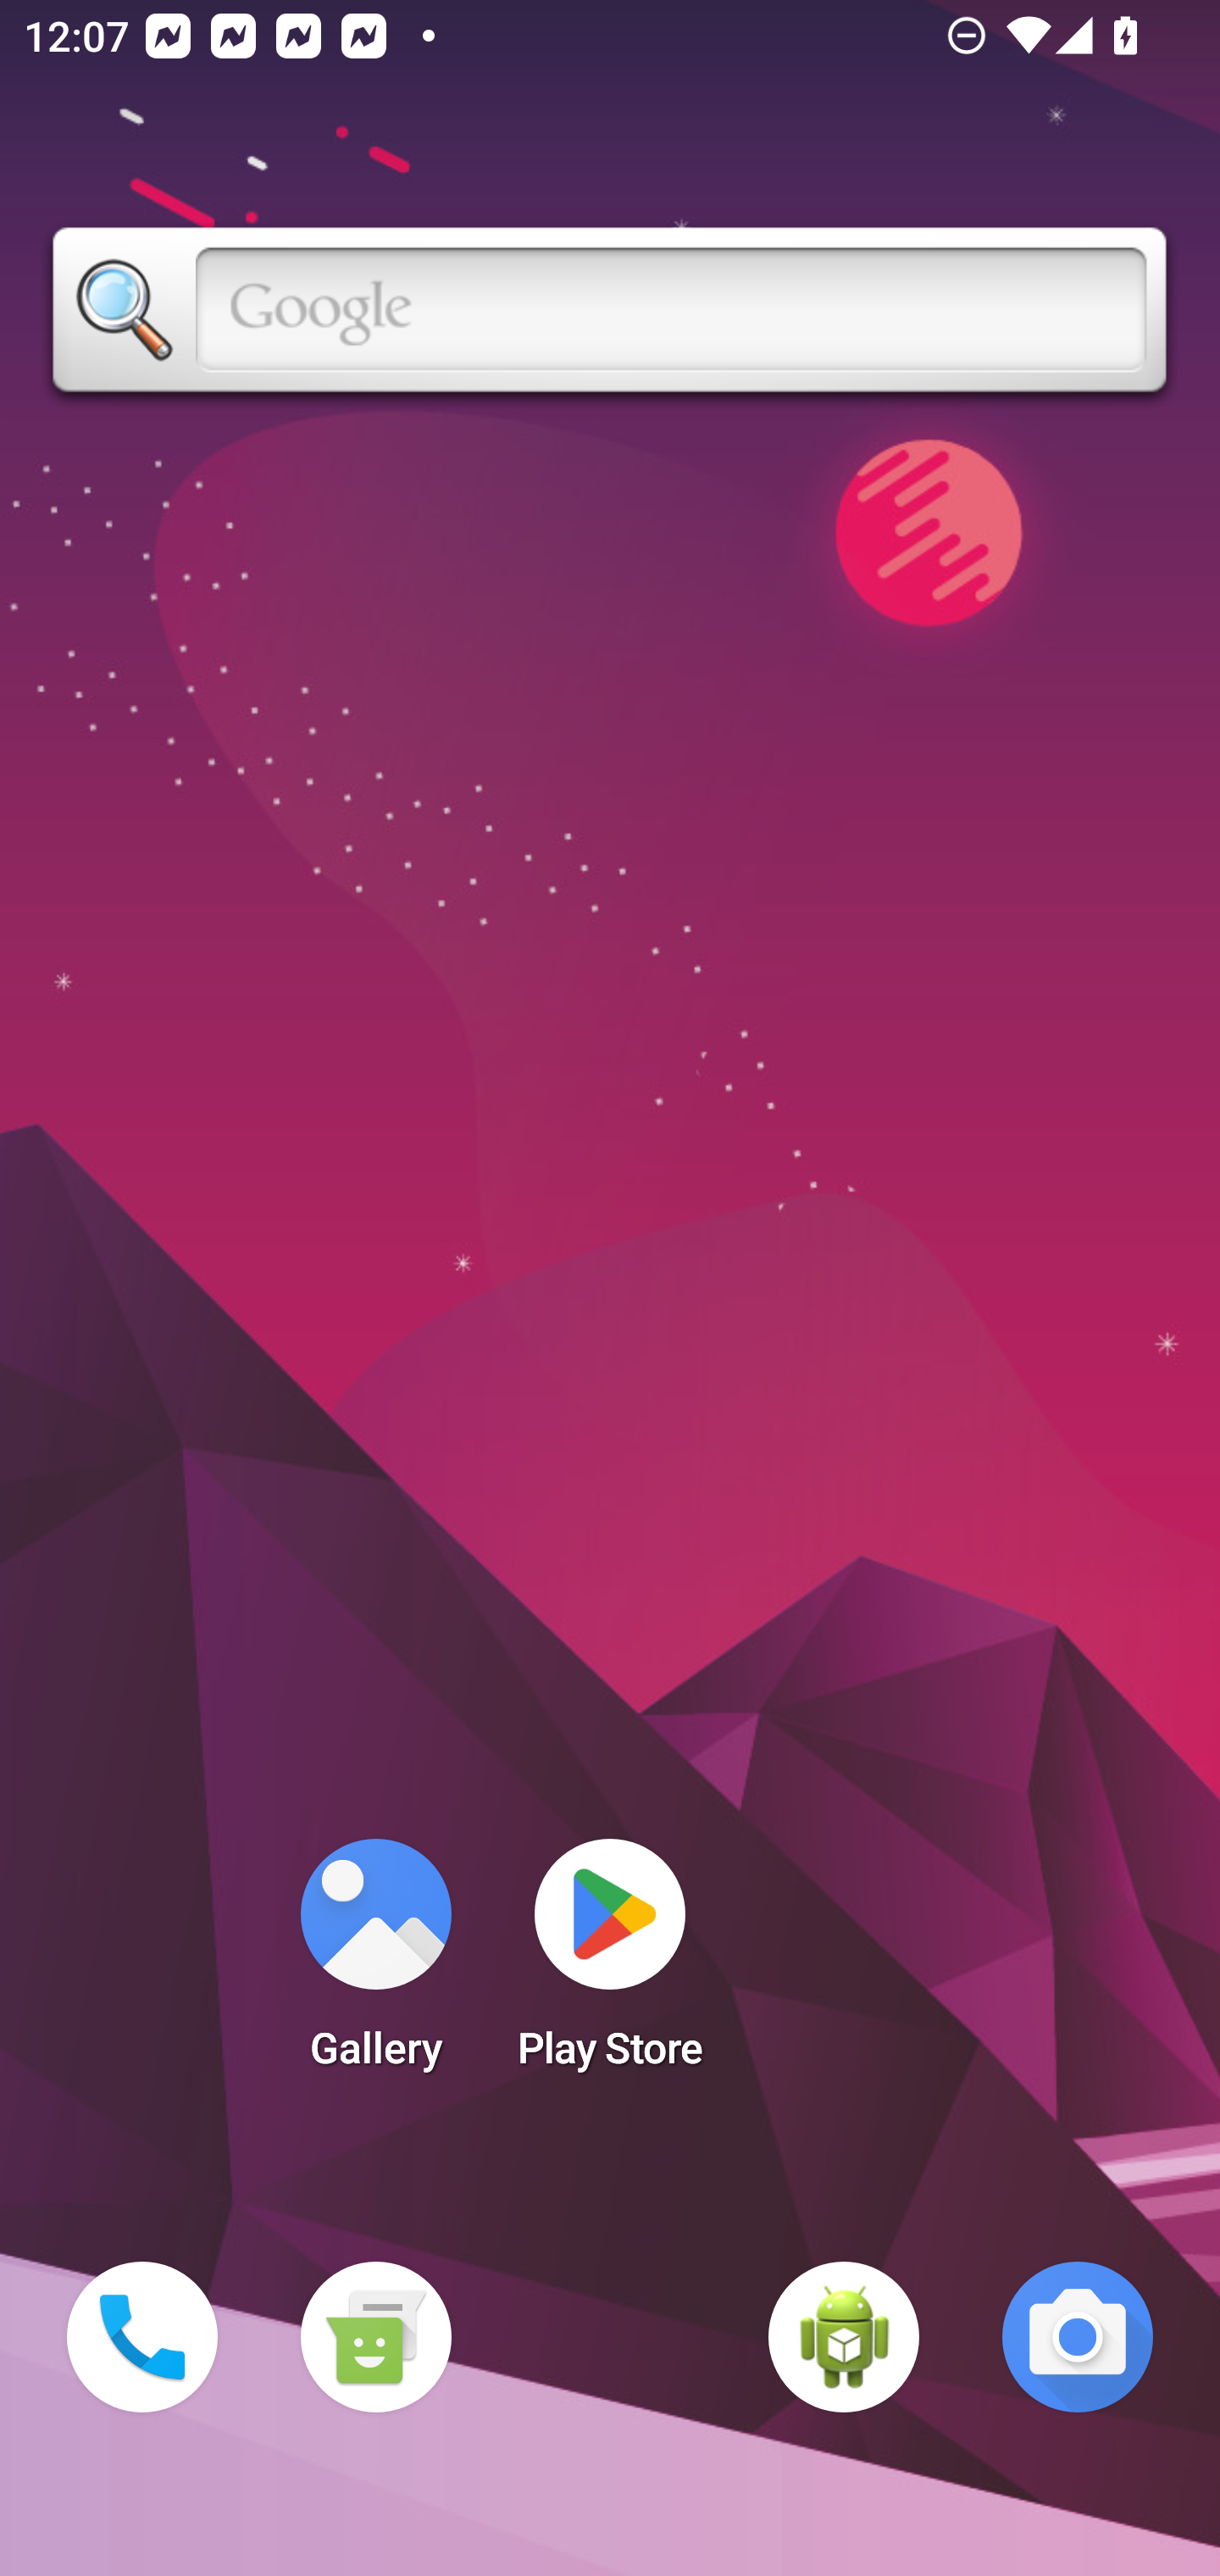 Image resolution: width=1220 pixels, height=2576 pixels. I want to click on Play Store, so click(610, 1964).